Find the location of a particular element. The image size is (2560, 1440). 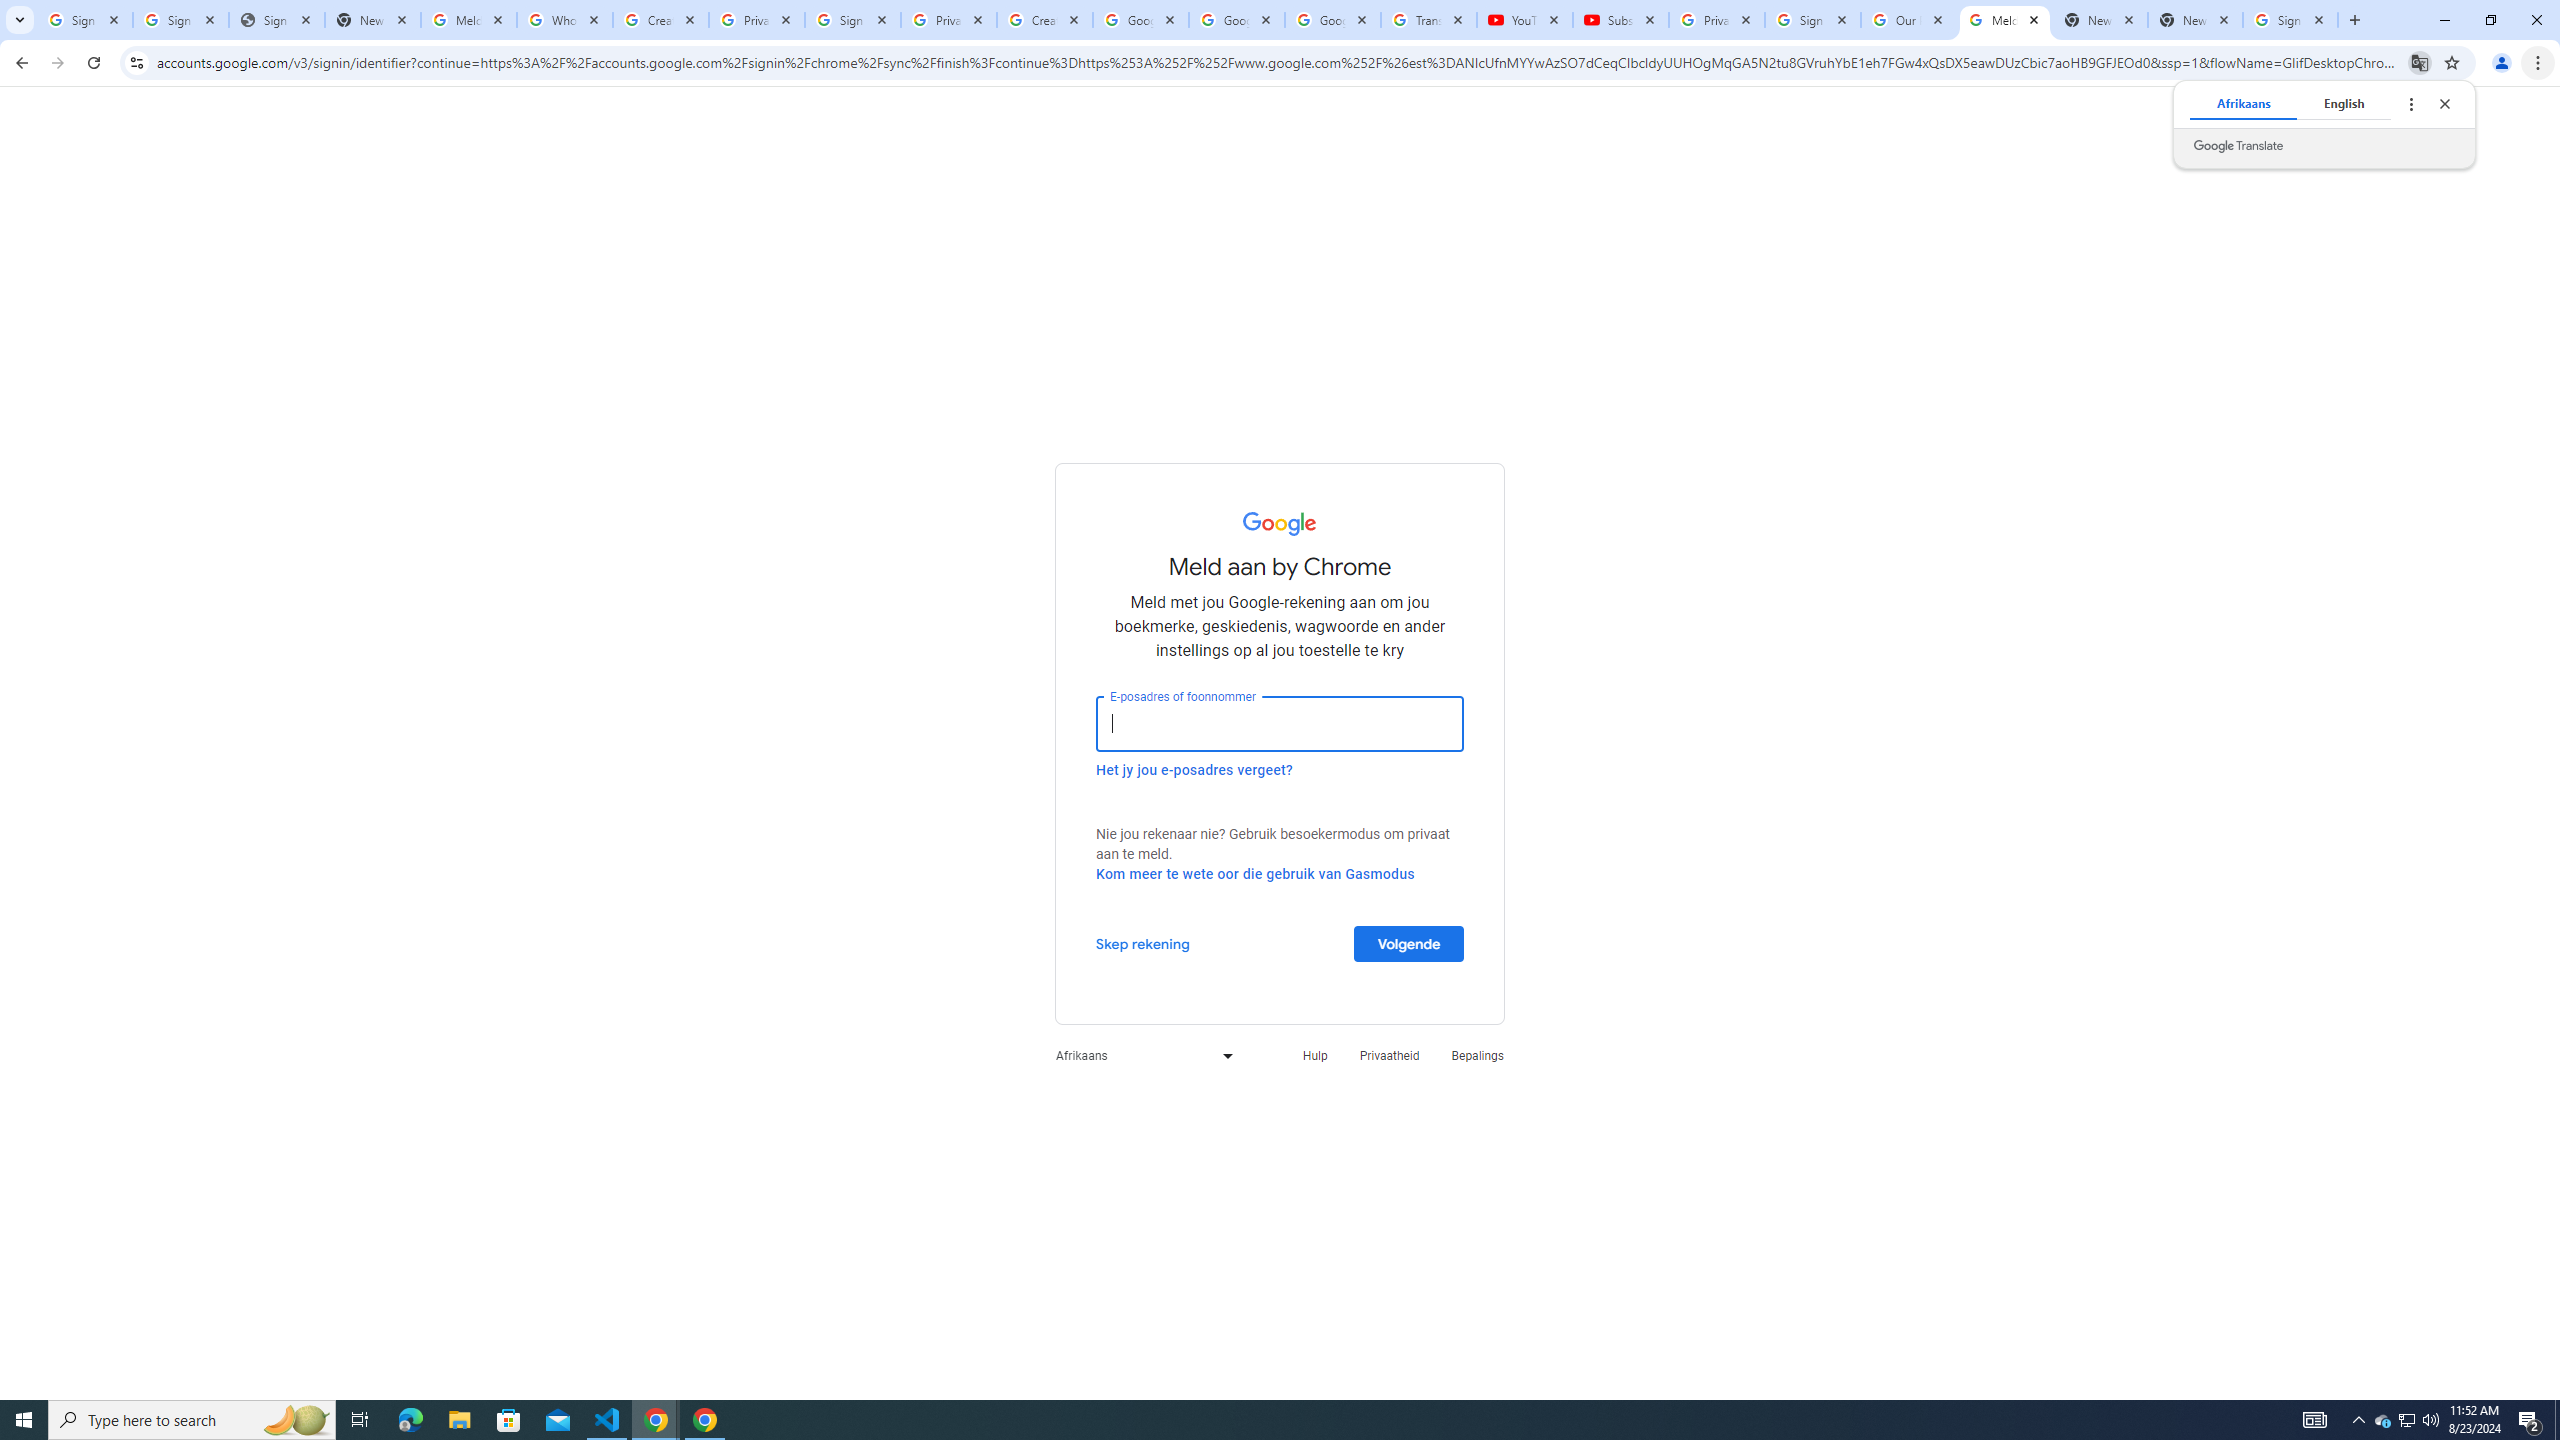

Sign In - USA TODAY is located at coordinates (276, 20).